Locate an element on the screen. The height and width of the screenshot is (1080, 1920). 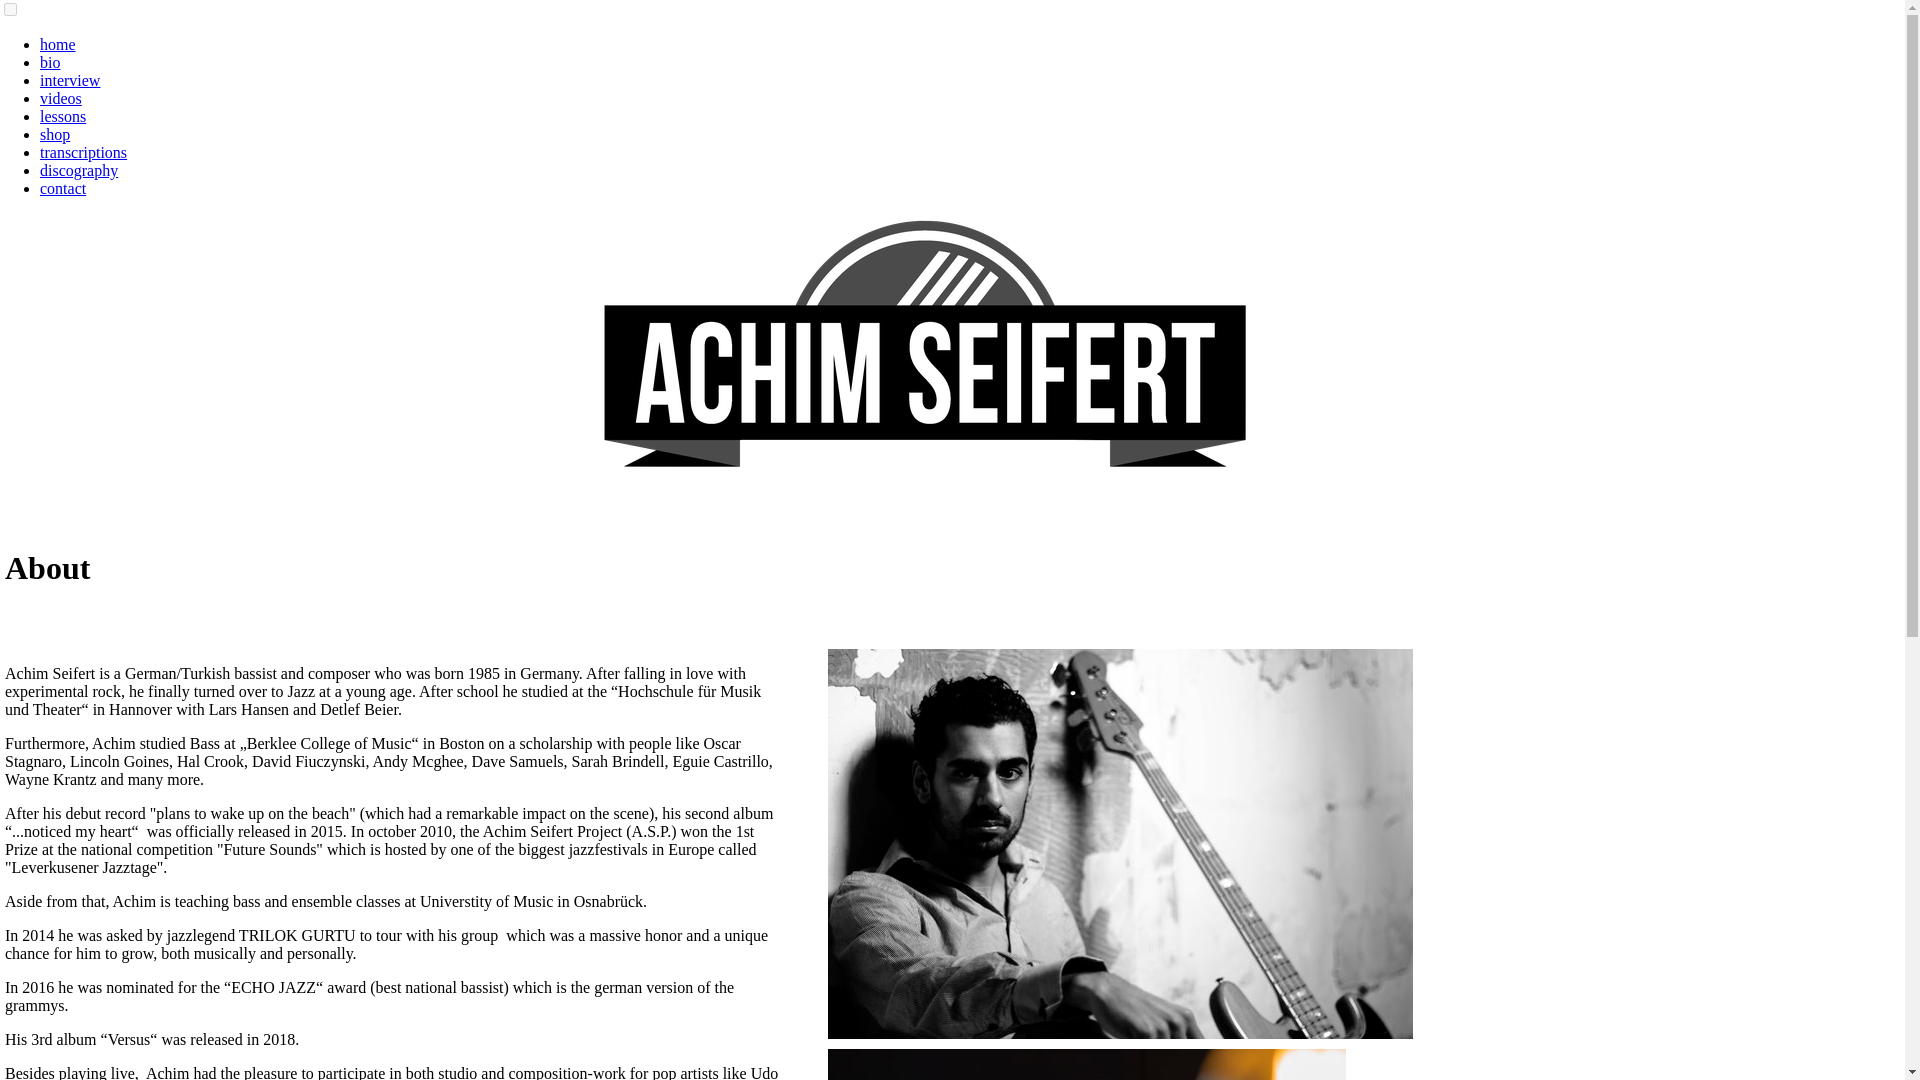
shop is located at coordinates (54, 134).